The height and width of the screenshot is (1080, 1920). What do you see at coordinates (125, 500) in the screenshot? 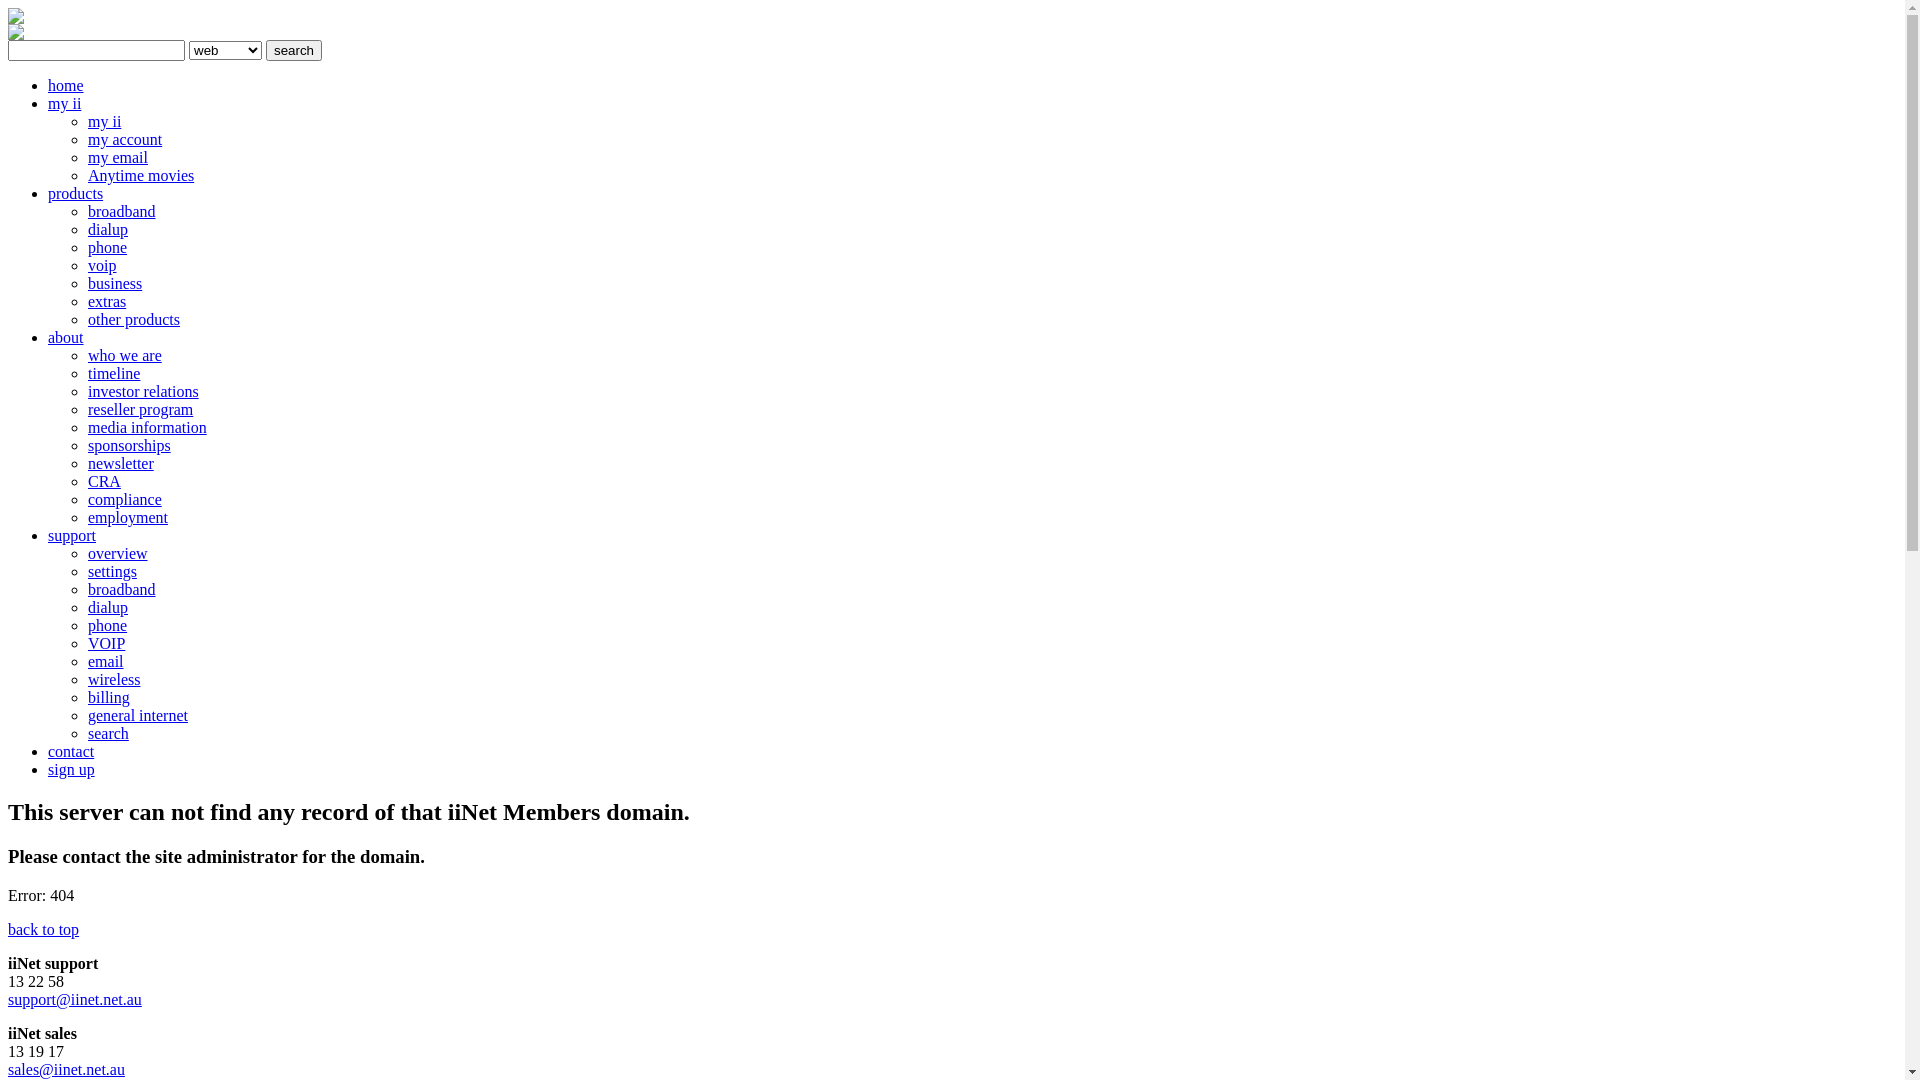
I see `compliance` at bounding box center [125, 500].